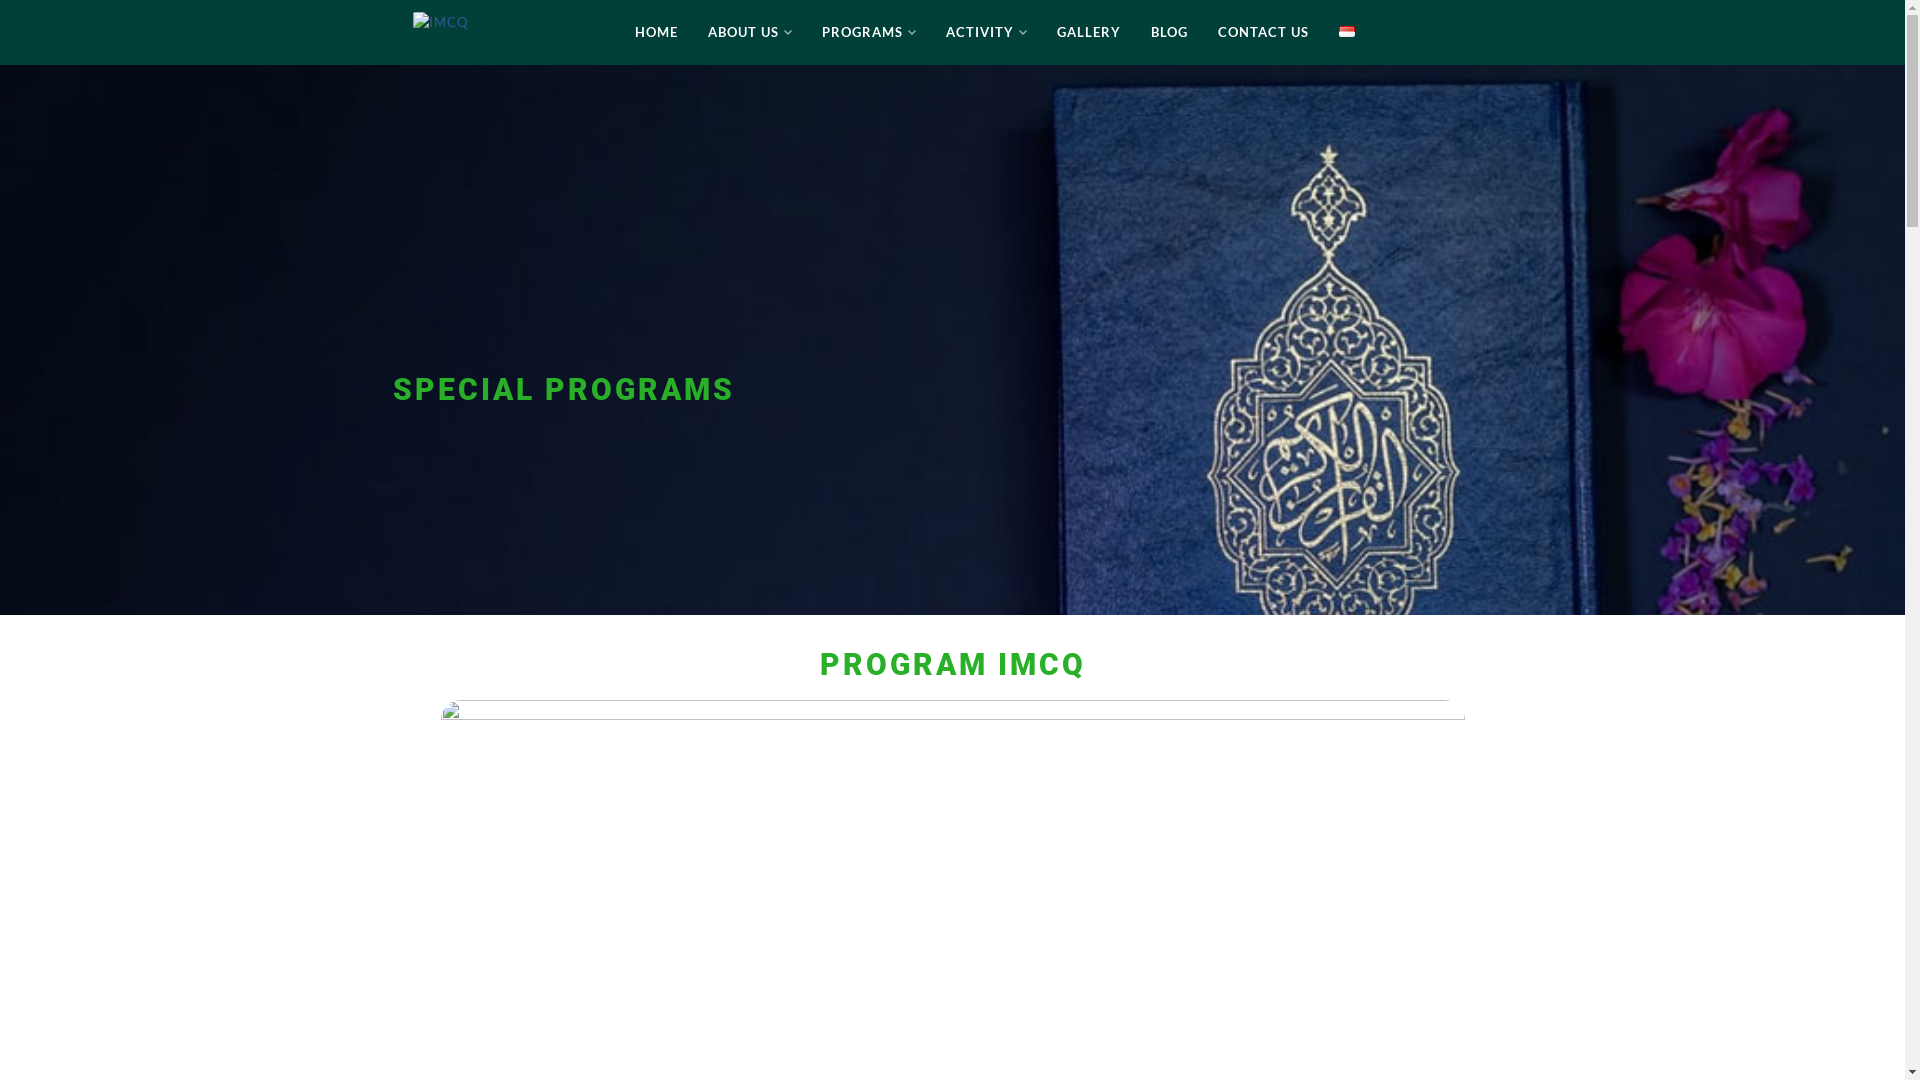 This screenshot has height=1080, width=1920. What do you see at coordinates (656, 32) in the screenshot?
I see `HOME` at bounding box center [656, 32].